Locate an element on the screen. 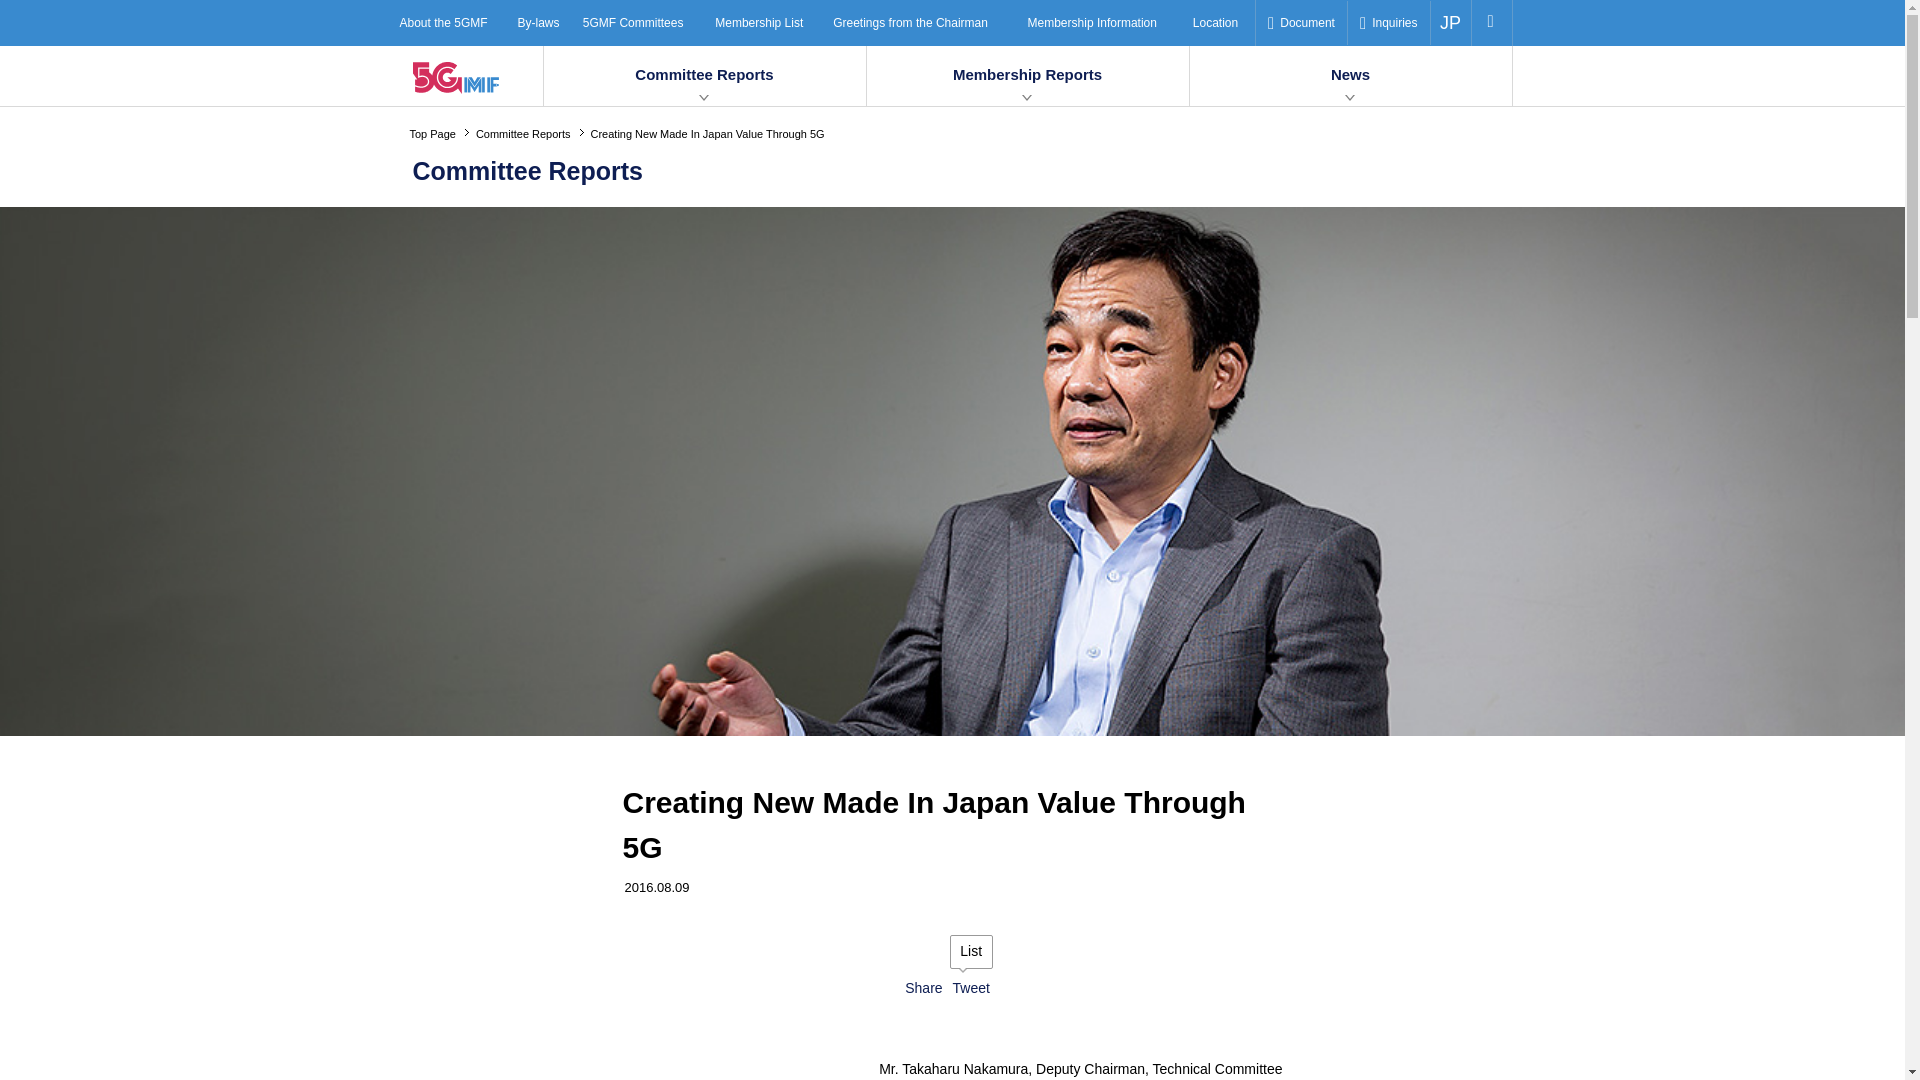 Image resolution: width=1920 pixels, height=1080 pixels. By-laws is located at coordinates (542, 22).